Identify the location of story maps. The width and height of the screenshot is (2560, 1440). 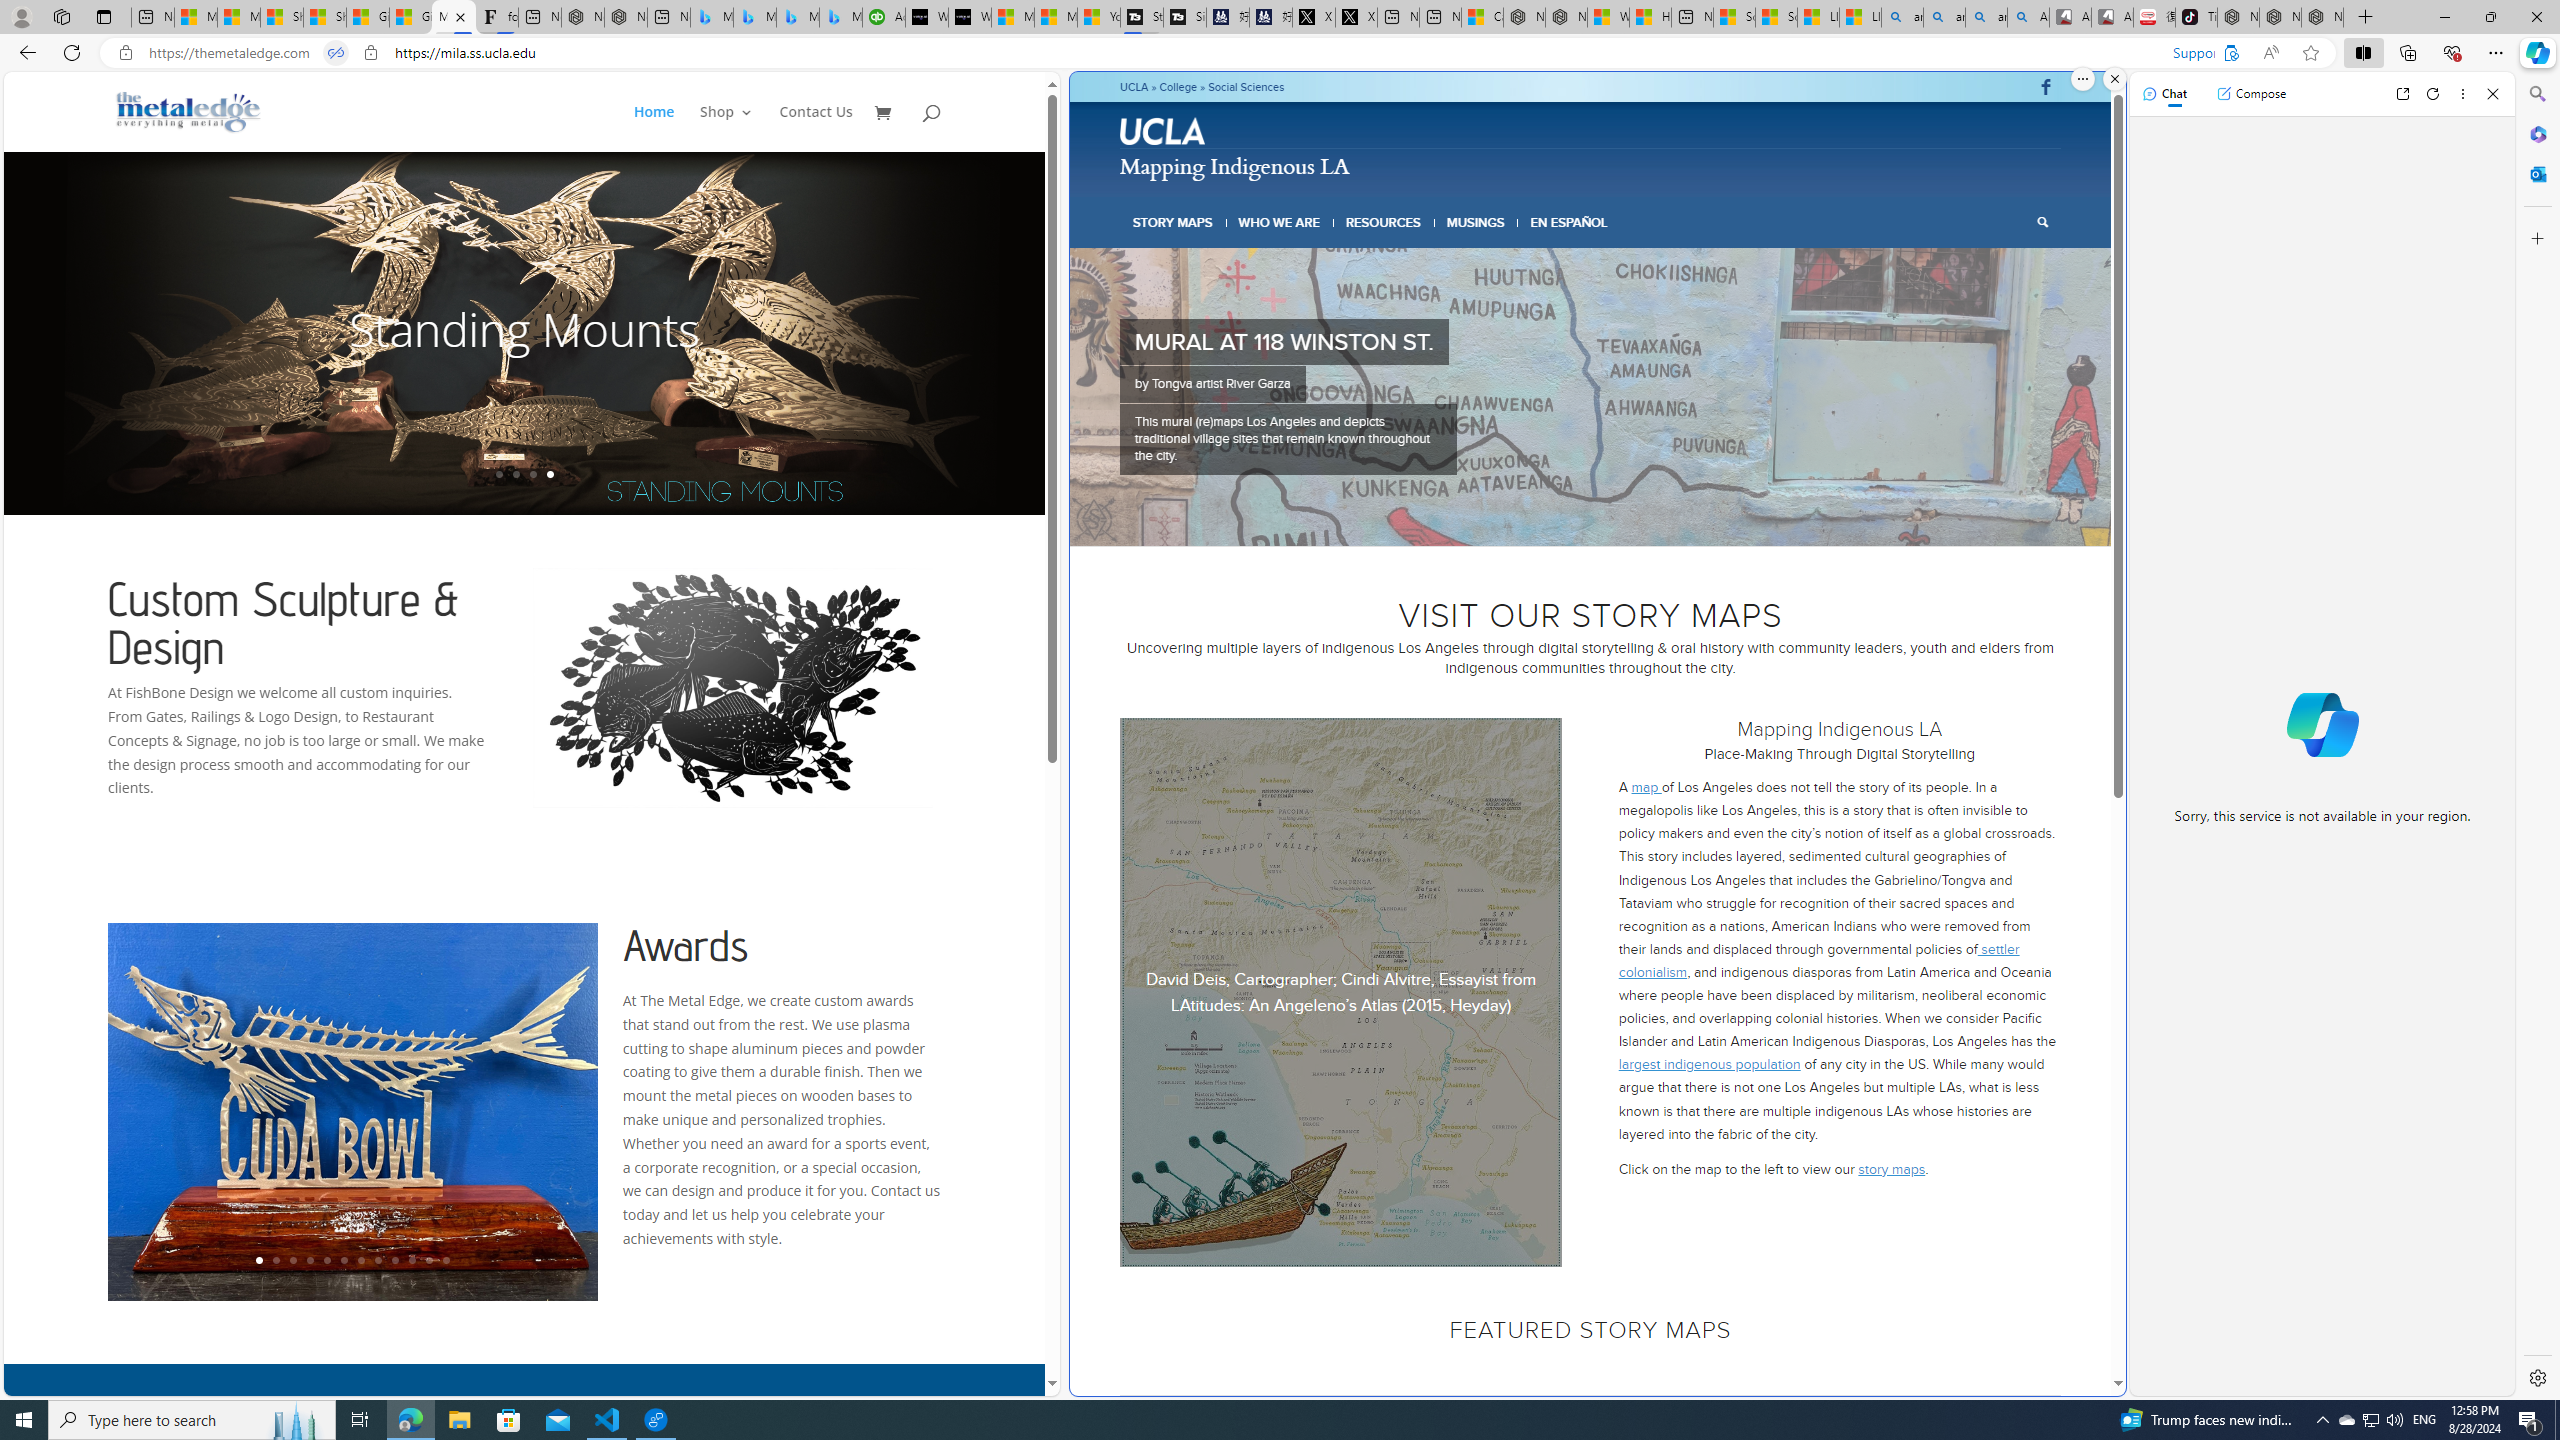
(1892, 1168).